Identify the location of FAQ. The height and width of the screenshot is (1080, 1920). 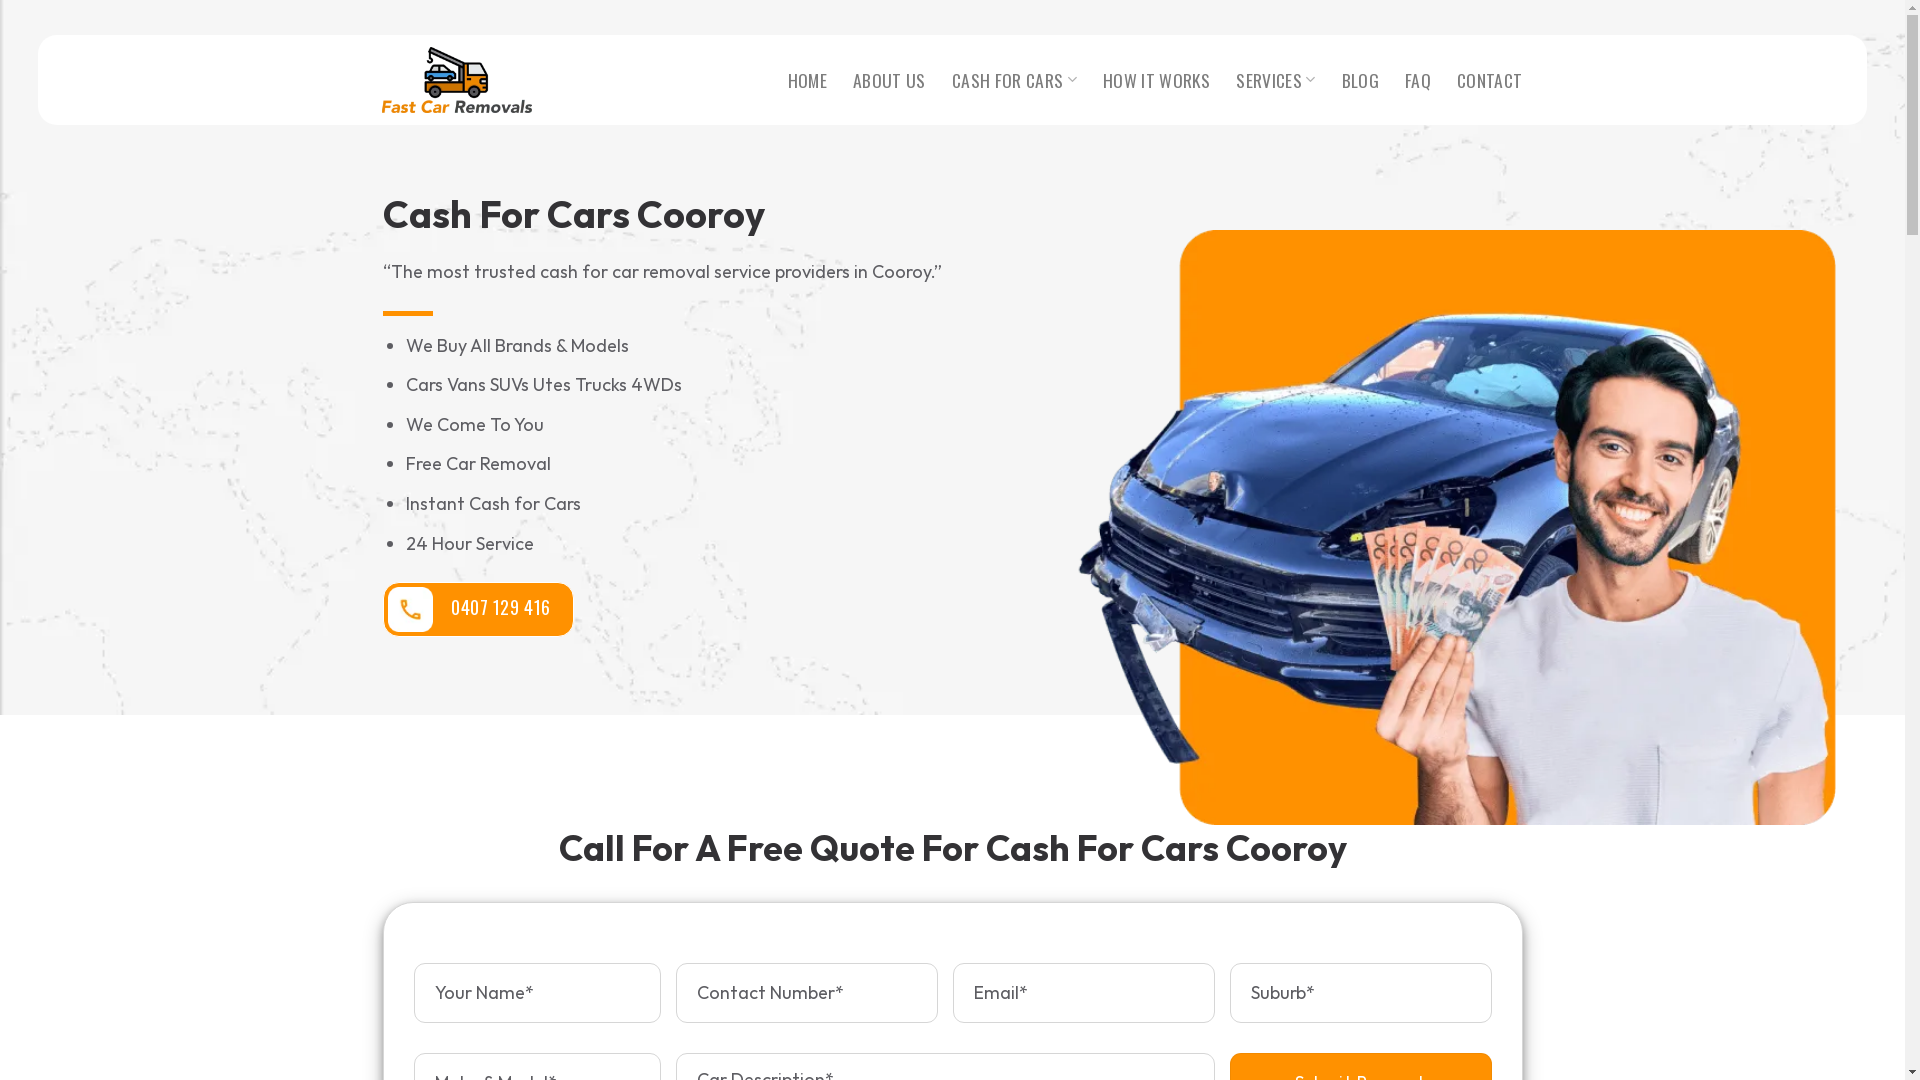
(1418, 80).